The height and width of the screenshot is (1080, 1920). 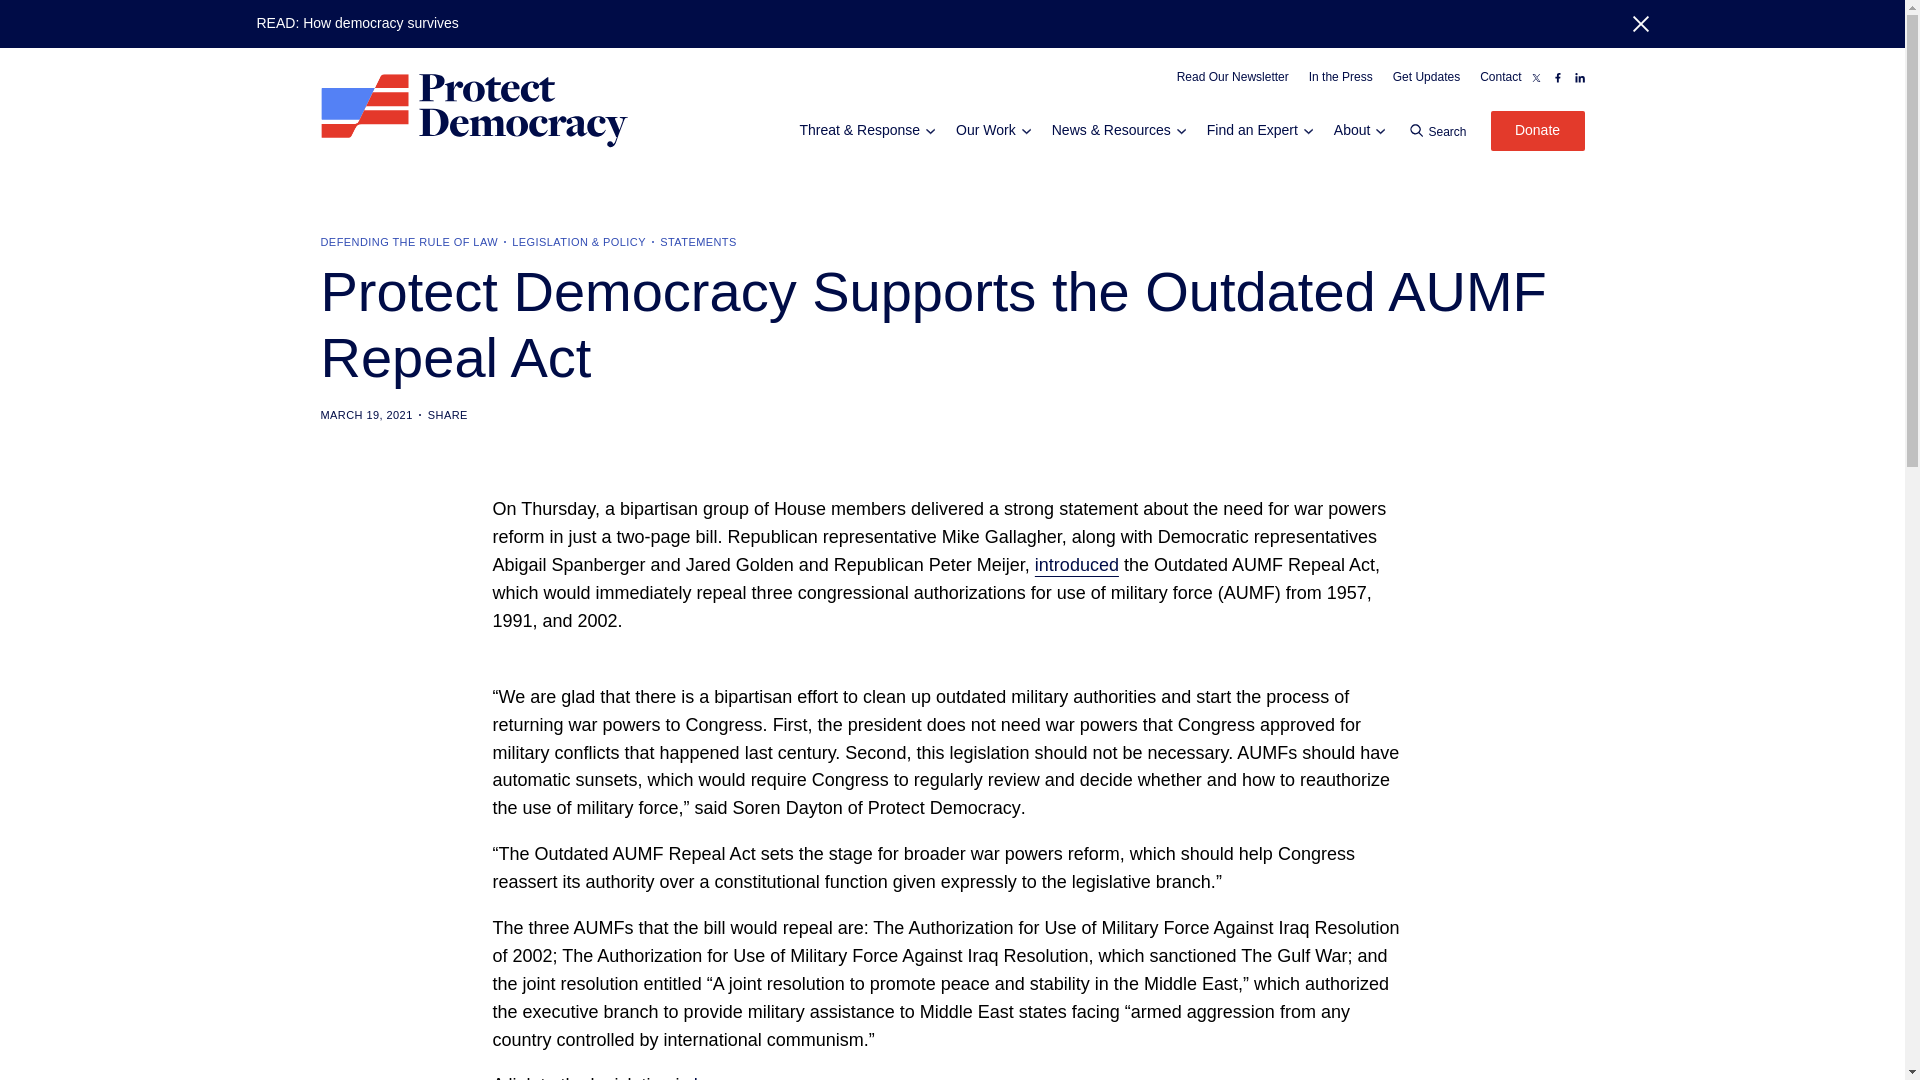 What do you see at coordinates (474, 110) in the screenshot?
I see `Home` at bounding box center [474, 110].